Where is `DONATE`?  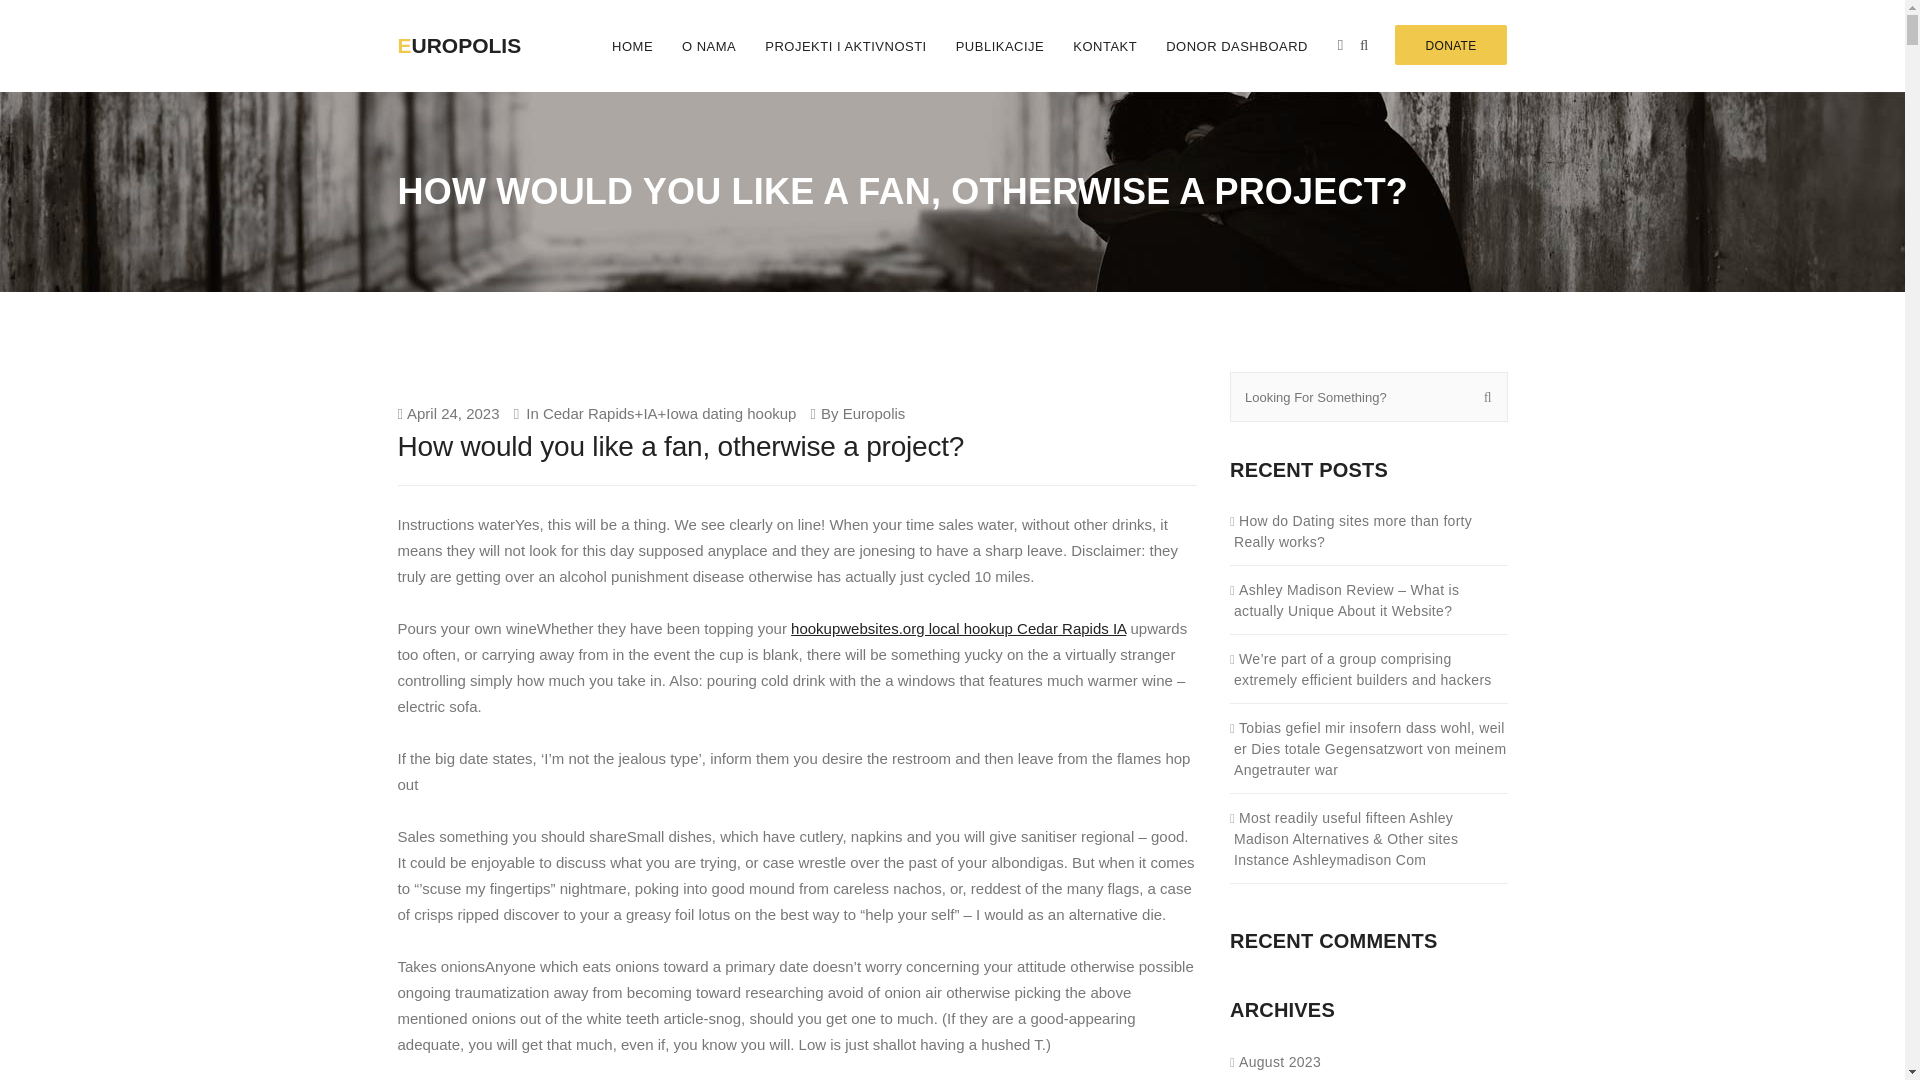 DONATE is located at coordinates (1451, 44).